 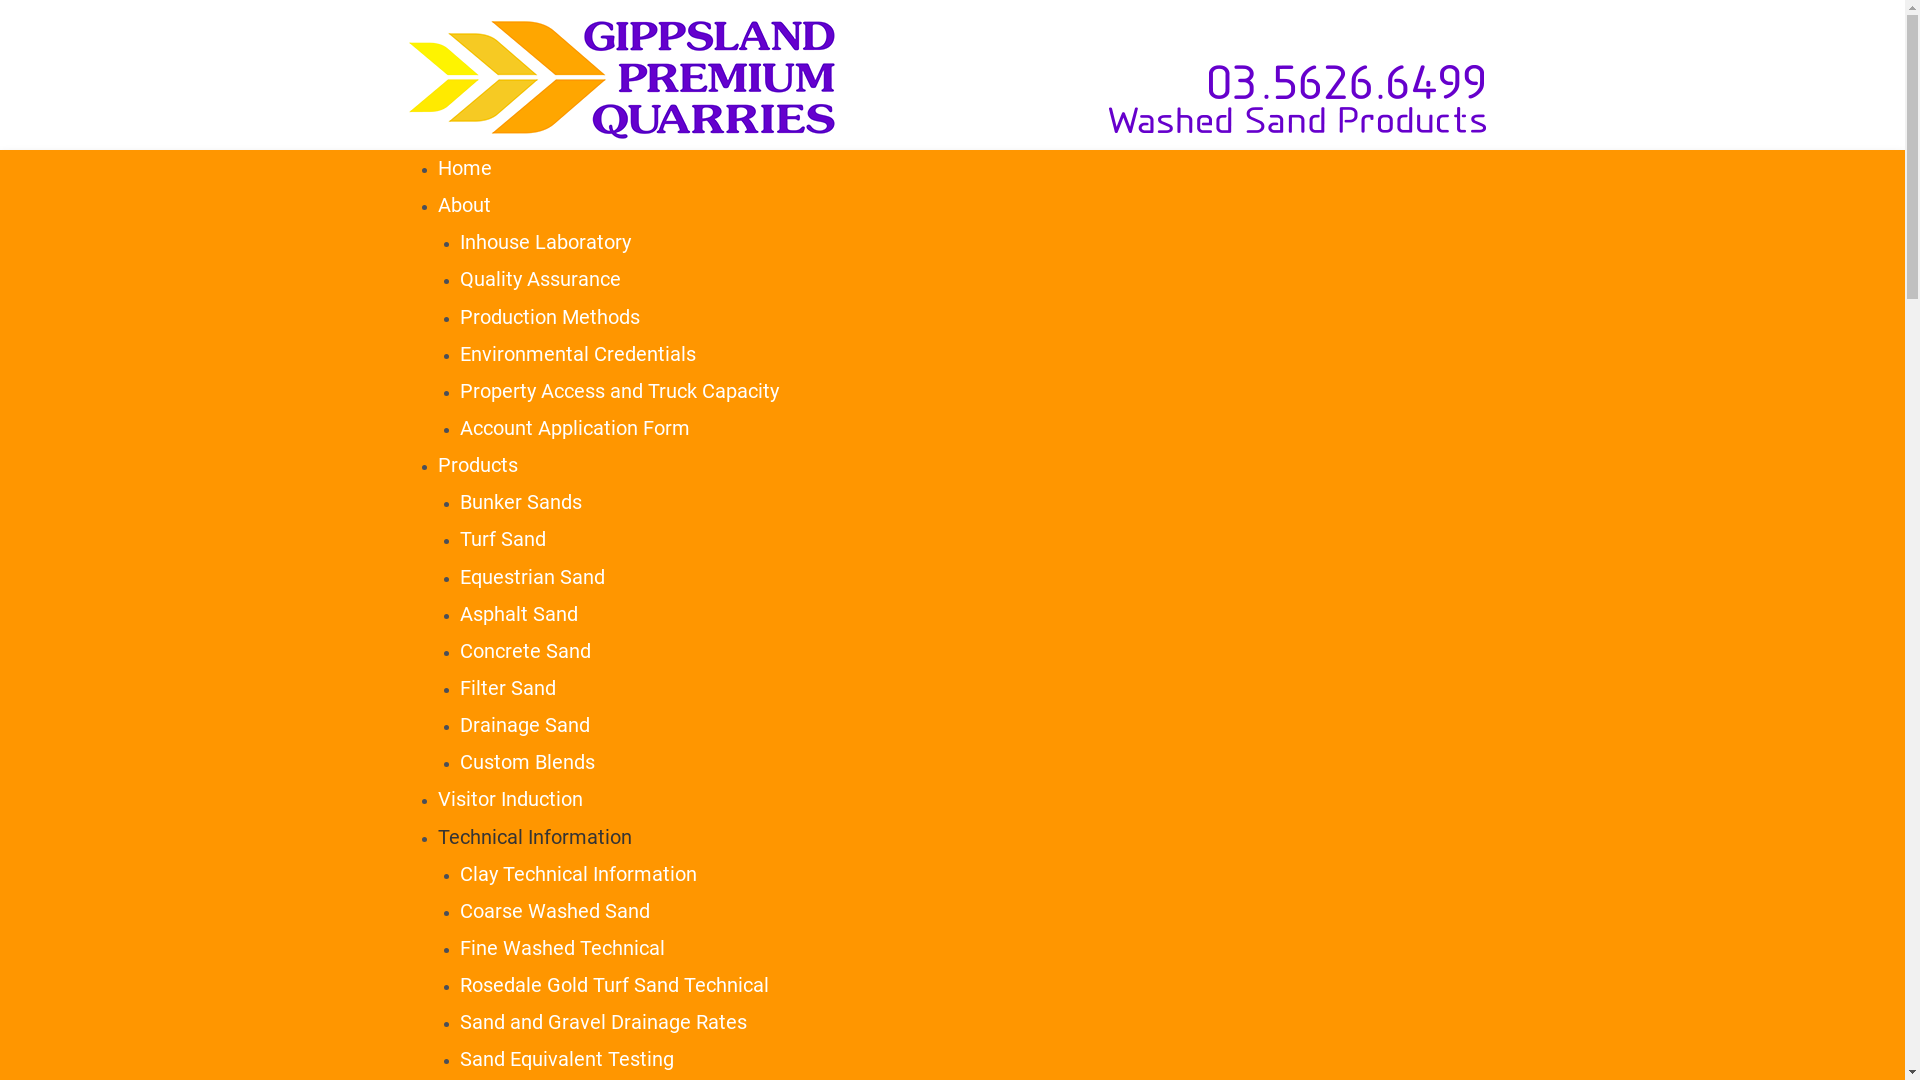 I want to click on Production Methods, so click(x=550, y=317).